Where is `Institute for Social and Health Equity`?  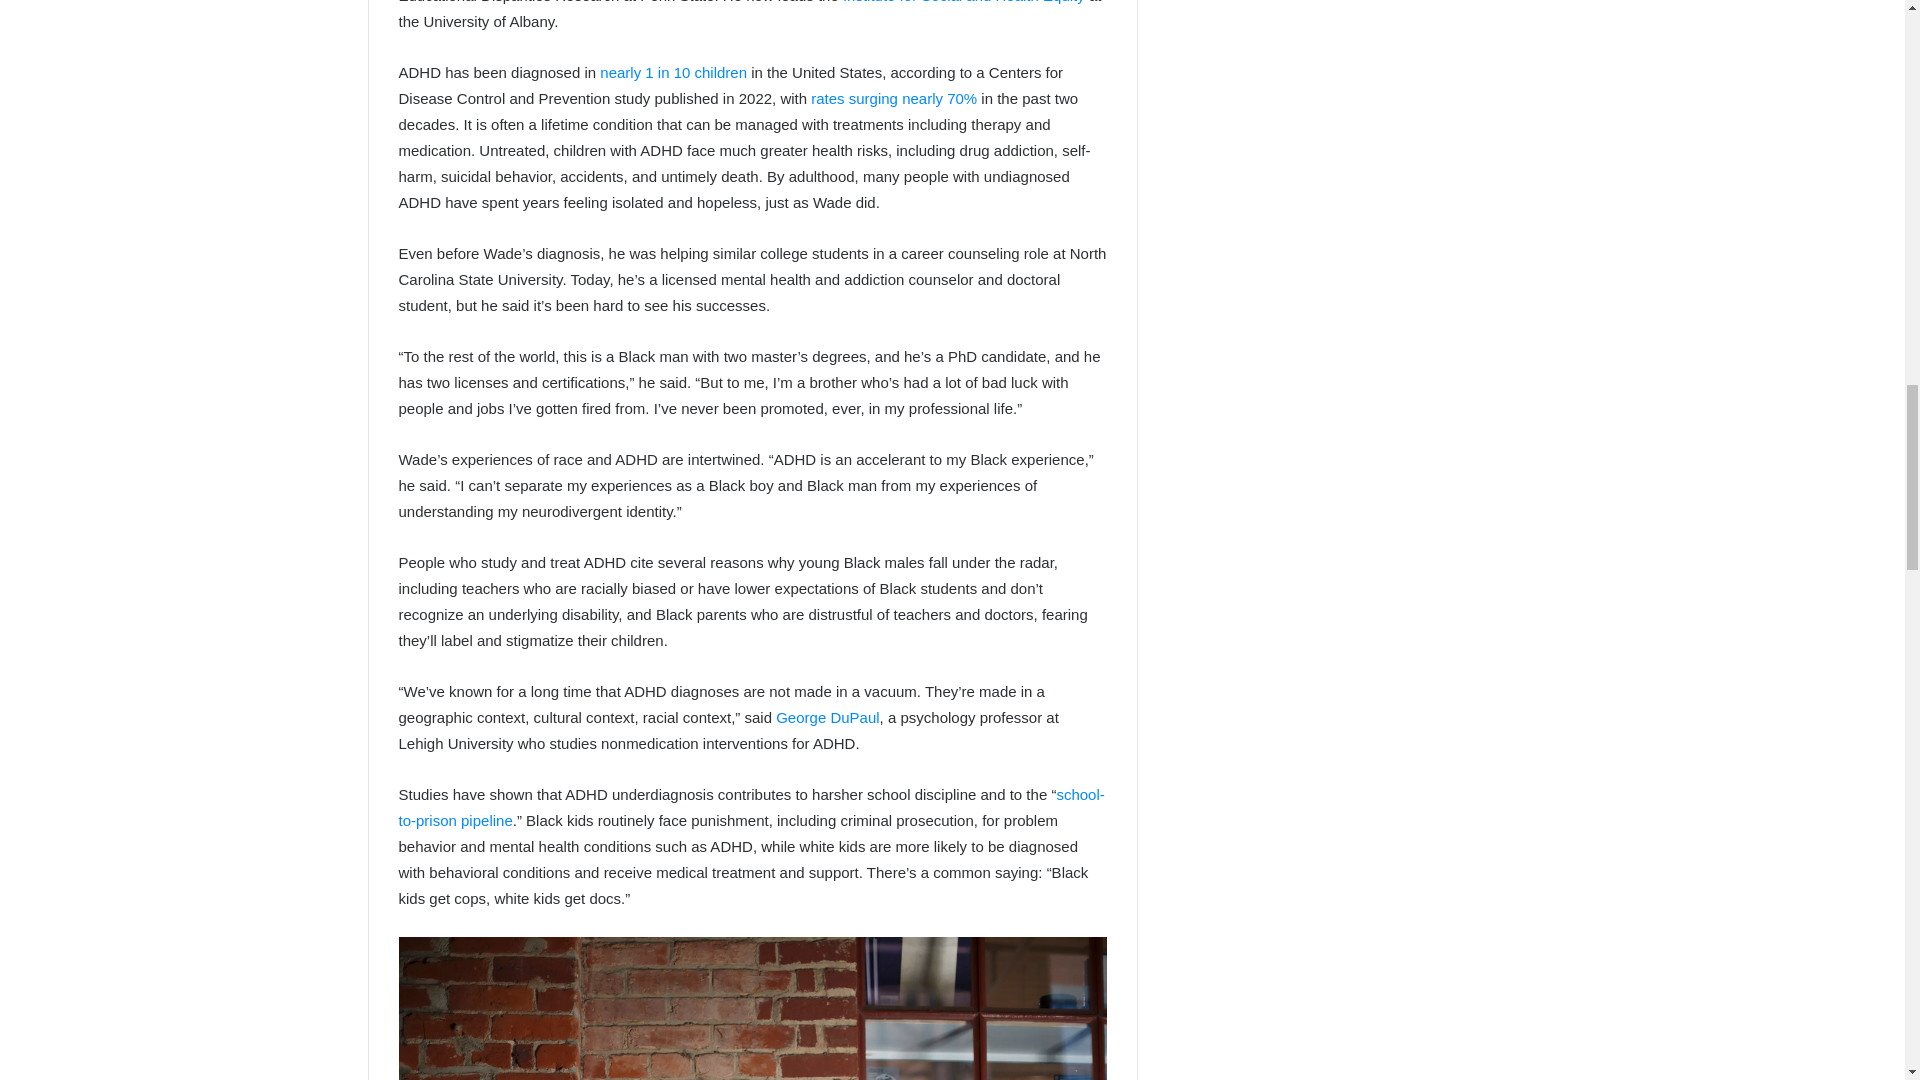
Institute for Social and Health Equity is located at coordinates (963, 2).